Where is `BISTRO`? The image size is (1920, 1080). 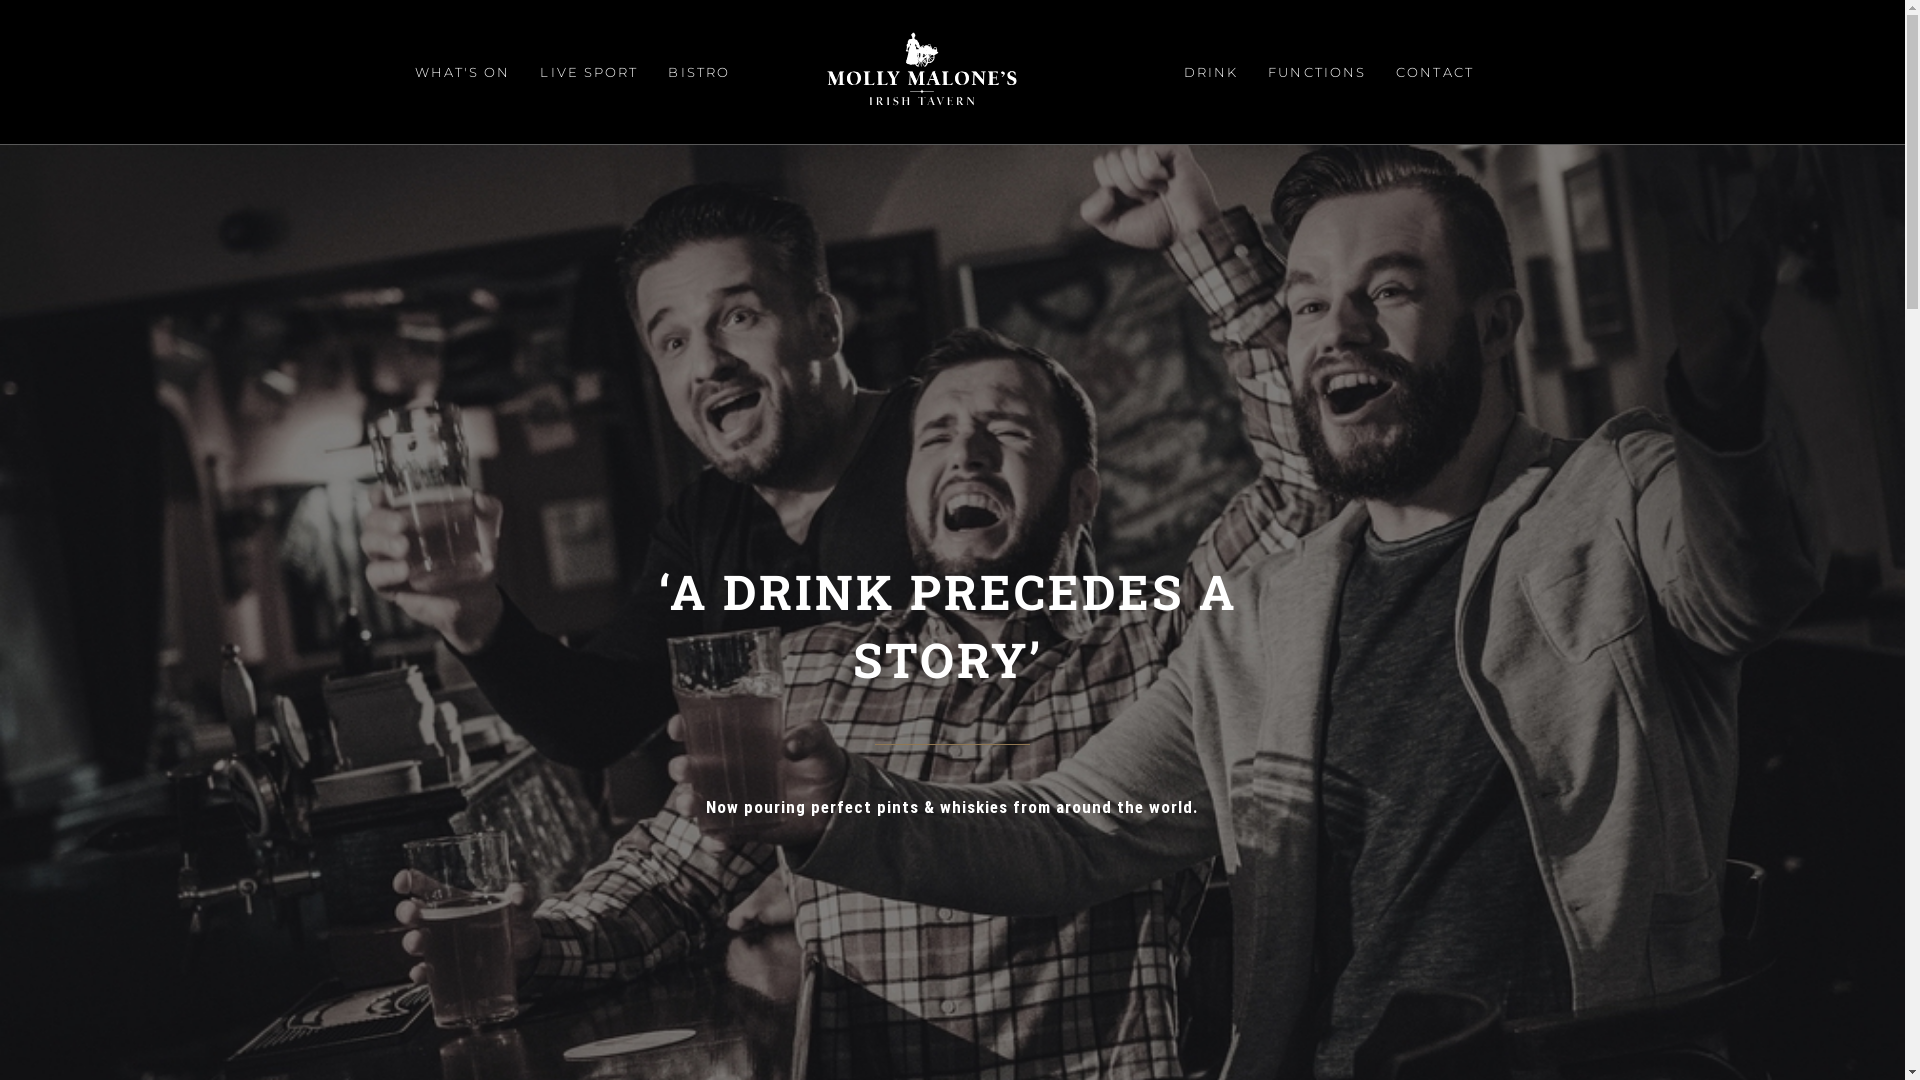 BISTRO is located at coordinates (699, 72).